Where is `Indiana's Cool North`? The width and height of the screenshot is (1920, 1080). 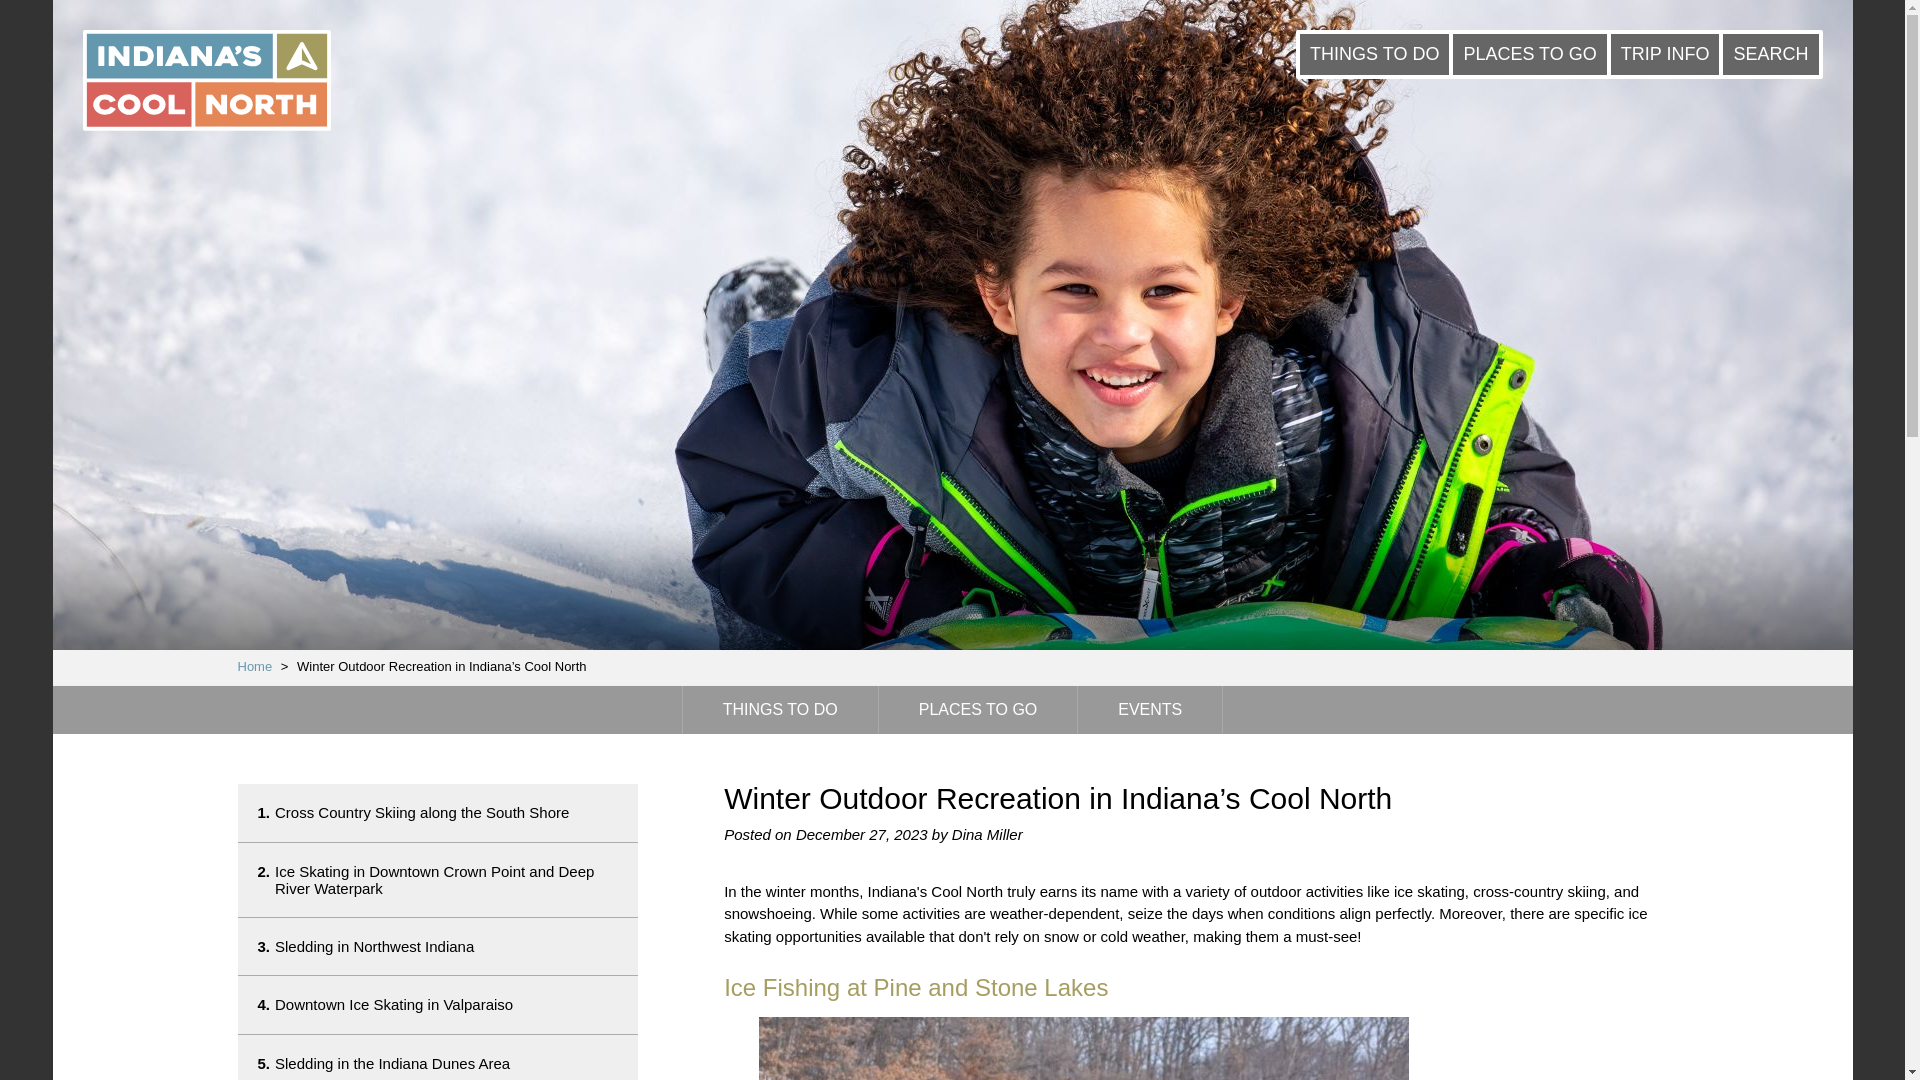
Indiana's Cool North is located at coordinates (438, 946).